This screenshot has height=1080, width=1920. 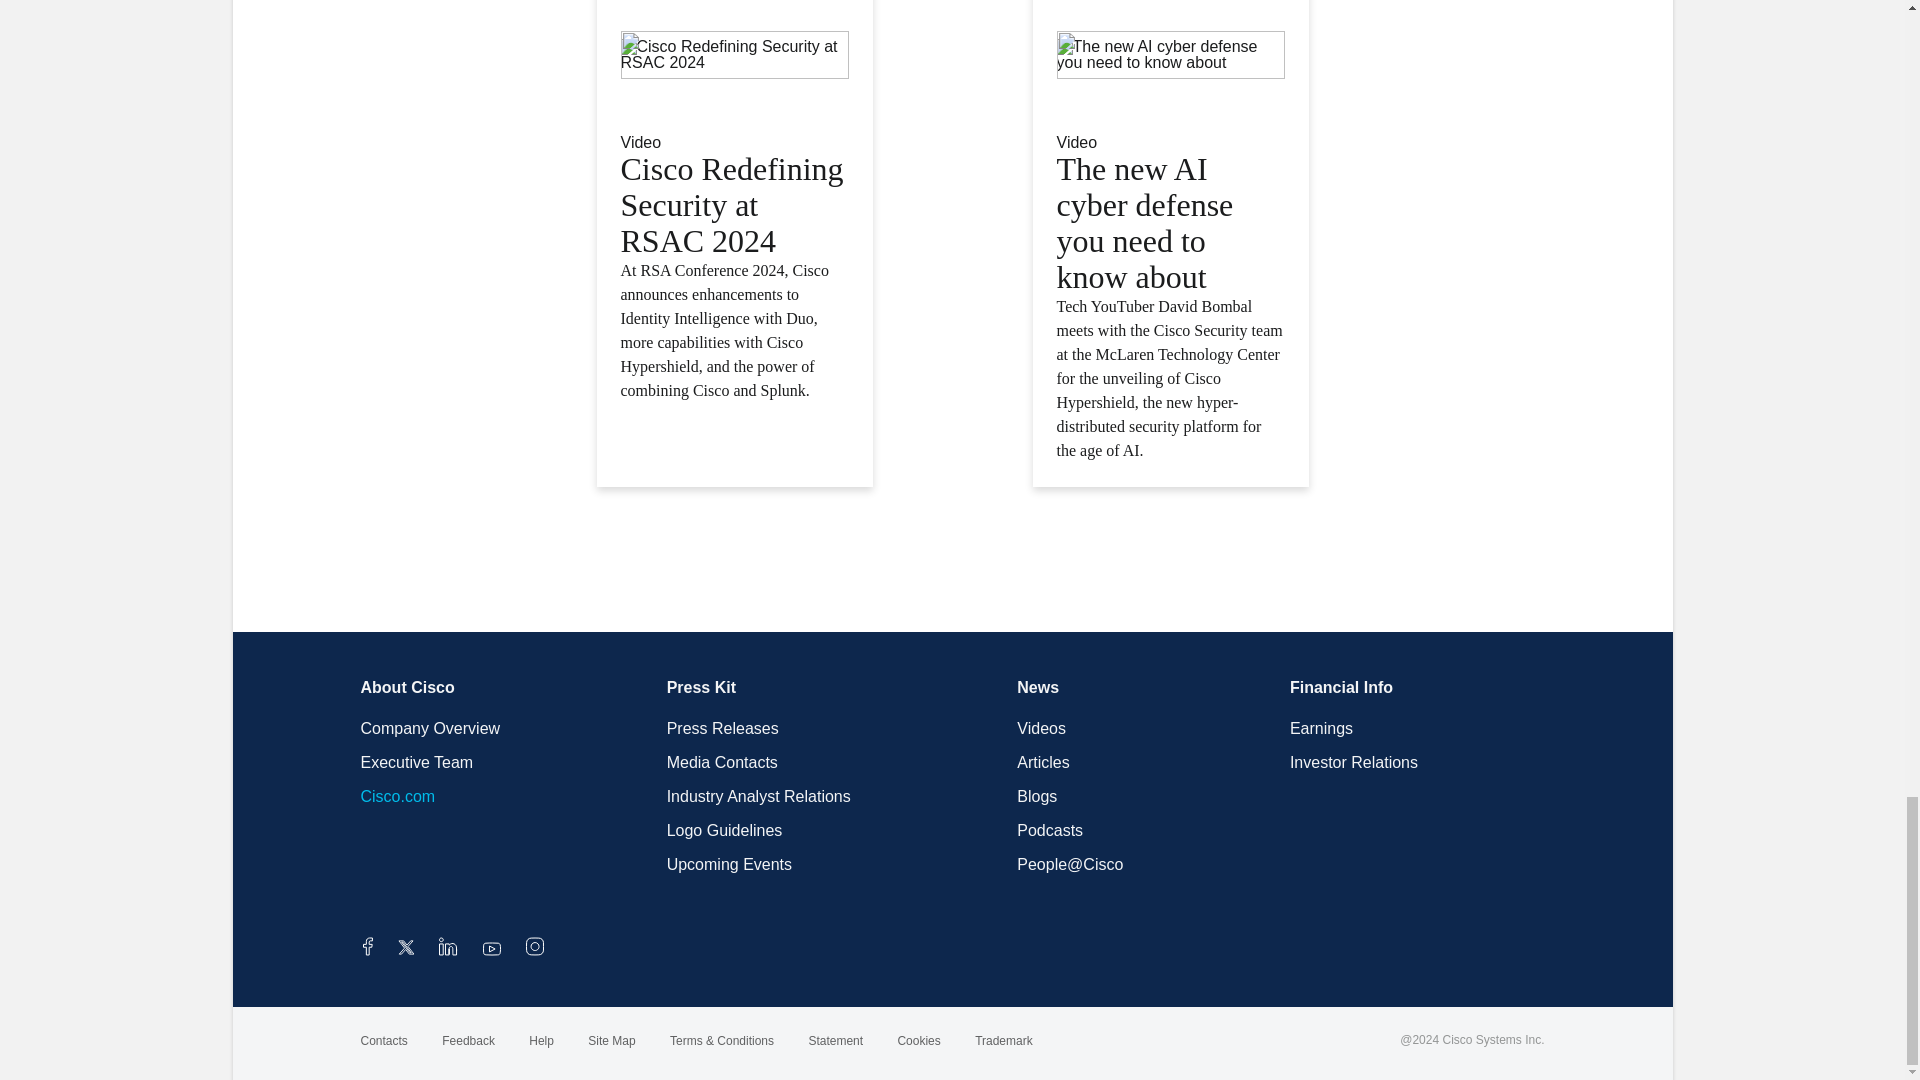 What do you see at coordinates (534, 950) in the screenshot?
I see `instagram` at bounding box center [534, 950].